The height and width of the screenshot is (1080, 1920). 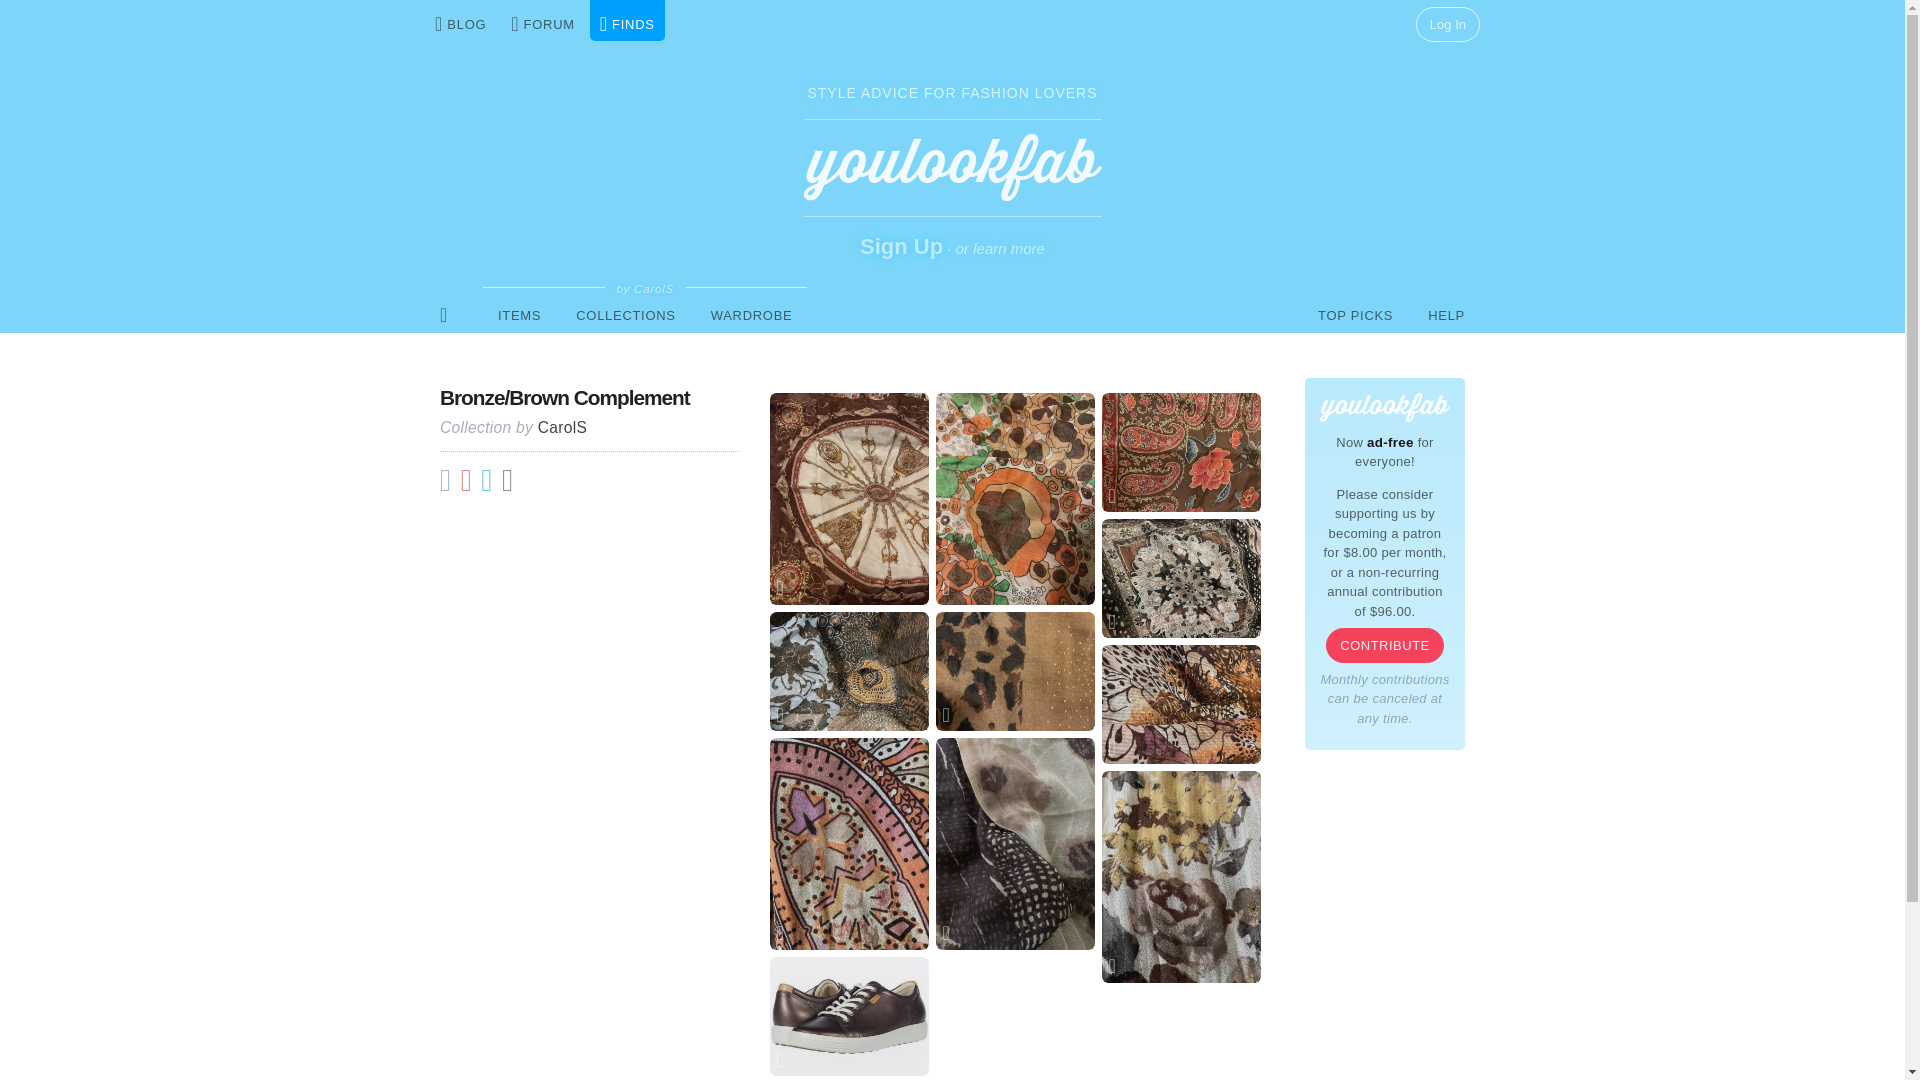 I want to click on or learn more, so click(x=1000, y=248).